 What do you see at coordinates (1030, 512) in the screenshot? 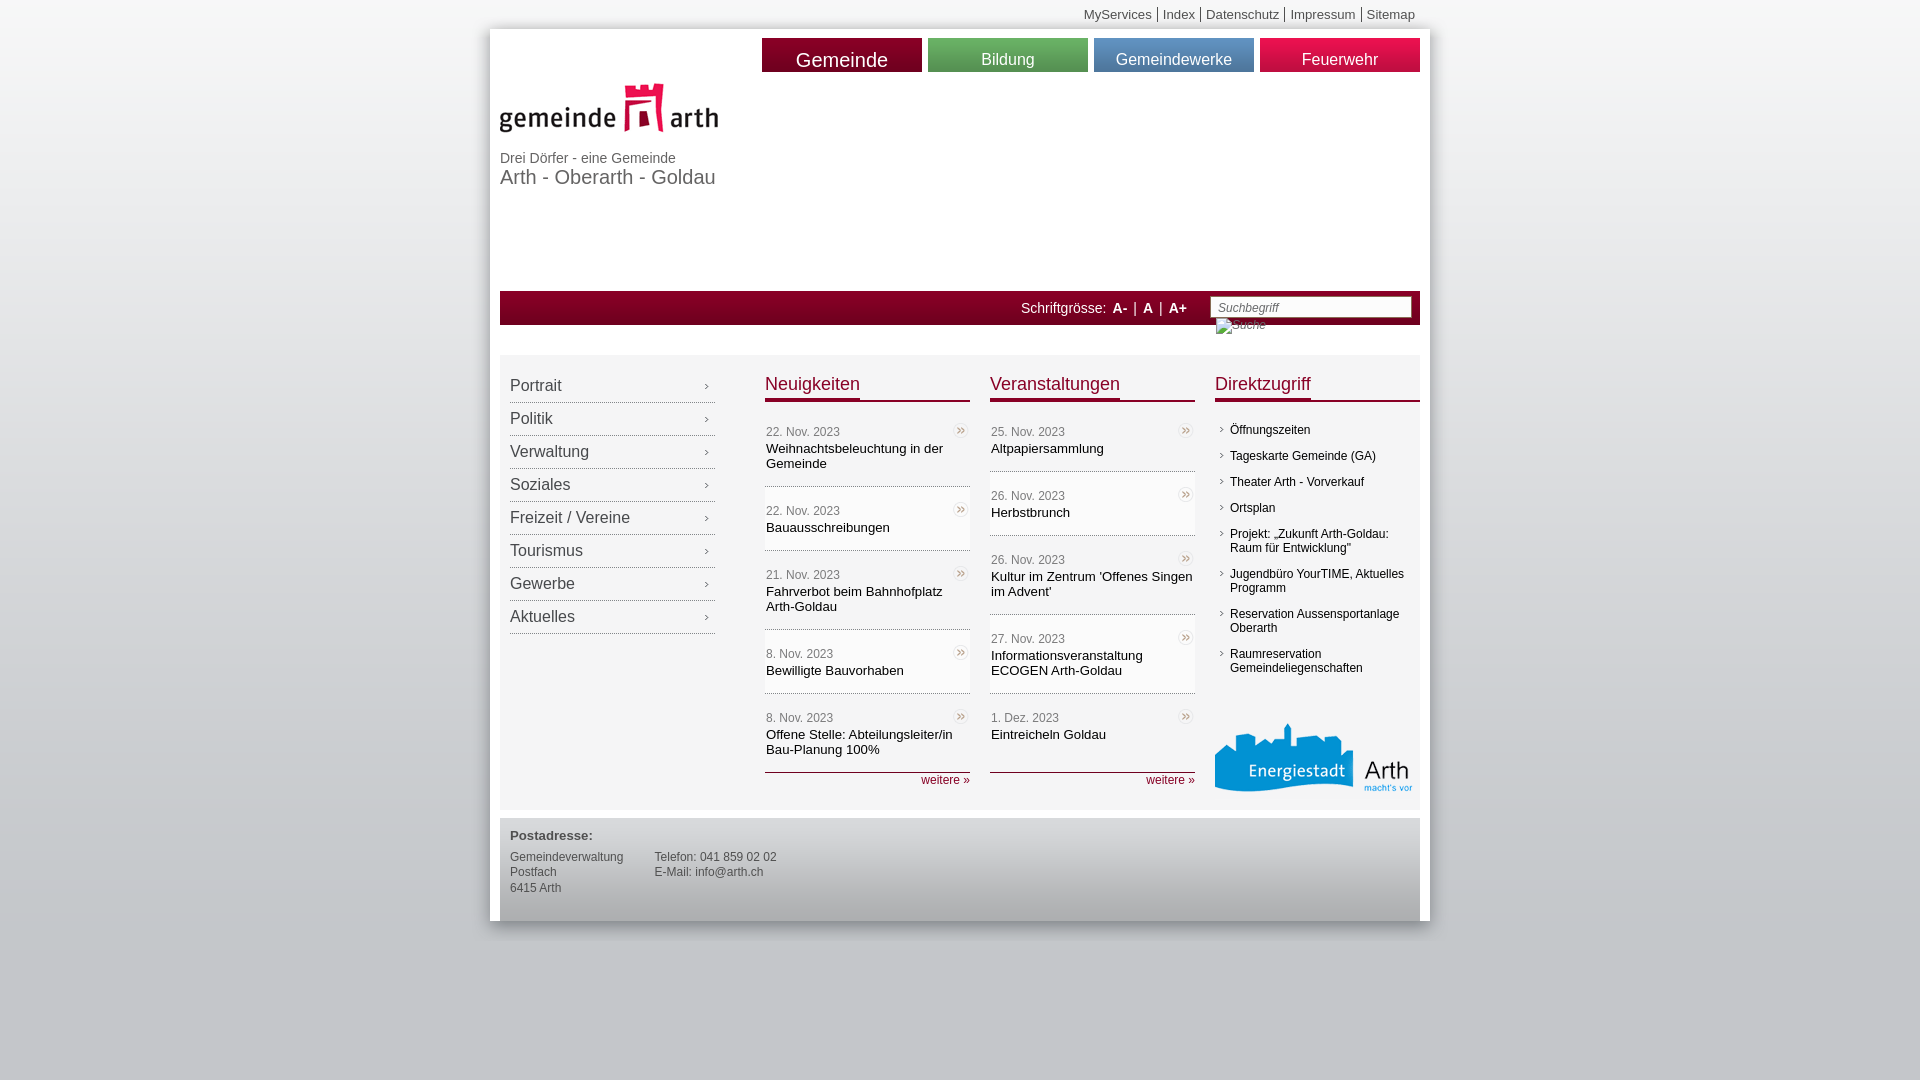
I see `Herbstbrunch` at bounding box center [1030, 512].